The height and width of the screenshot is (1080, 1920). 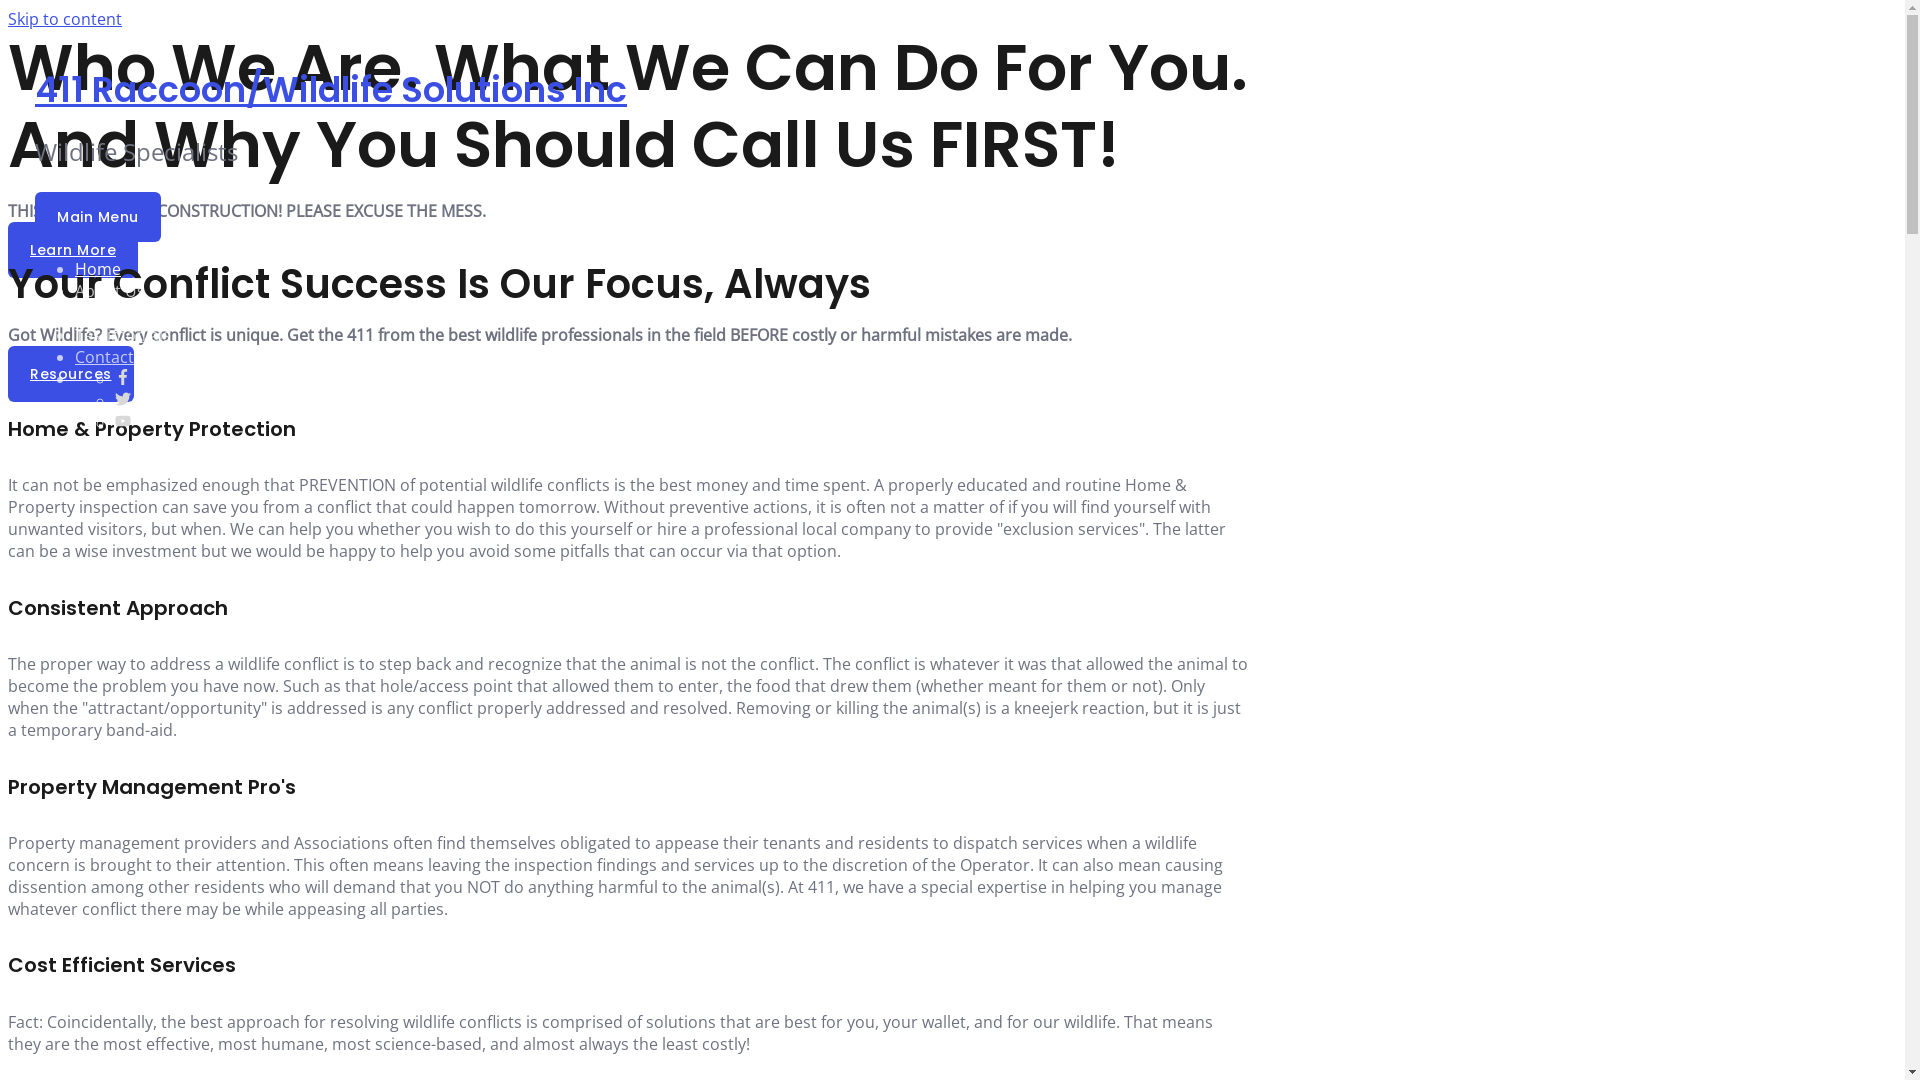 I want to click on Main Menu, so click(x=98, y=217).